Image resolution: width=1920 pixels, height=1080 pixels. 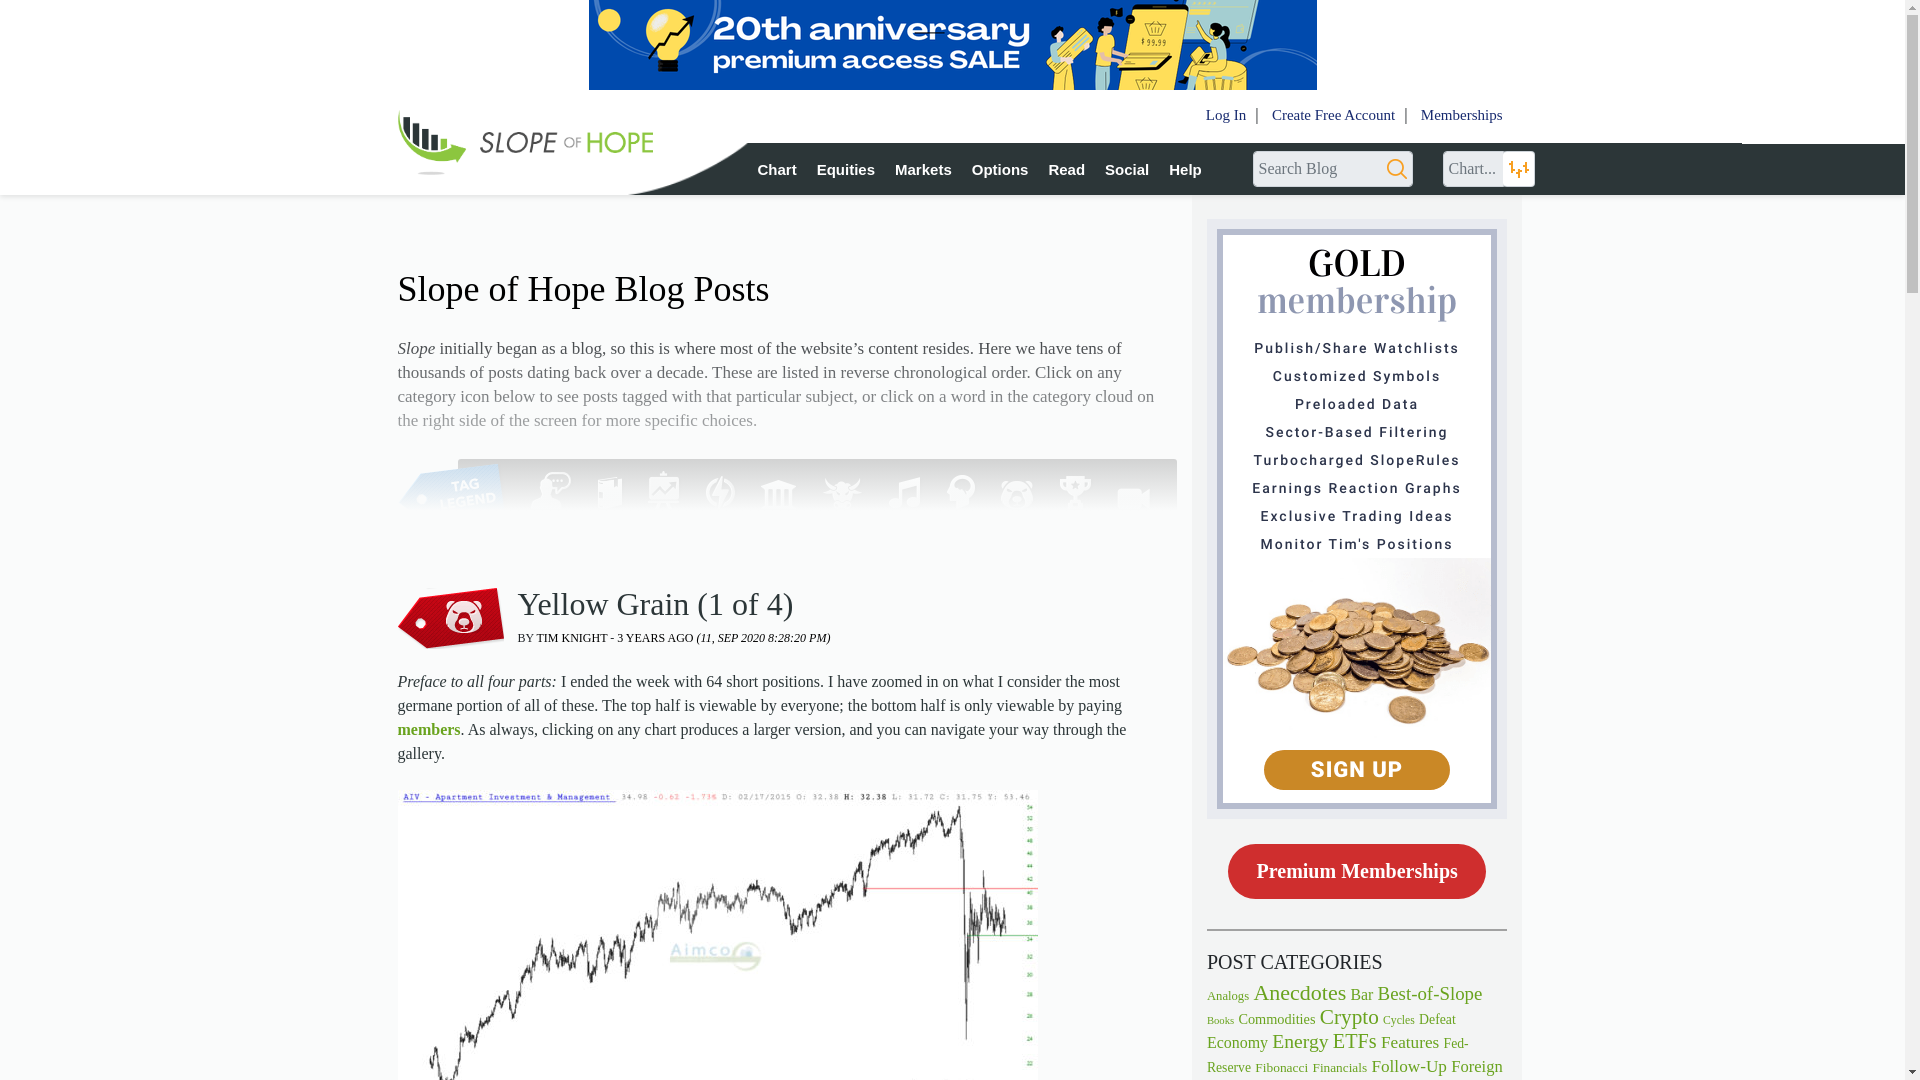 I want to click on View all posts by Tim Knight, so click(x=572, y=636).